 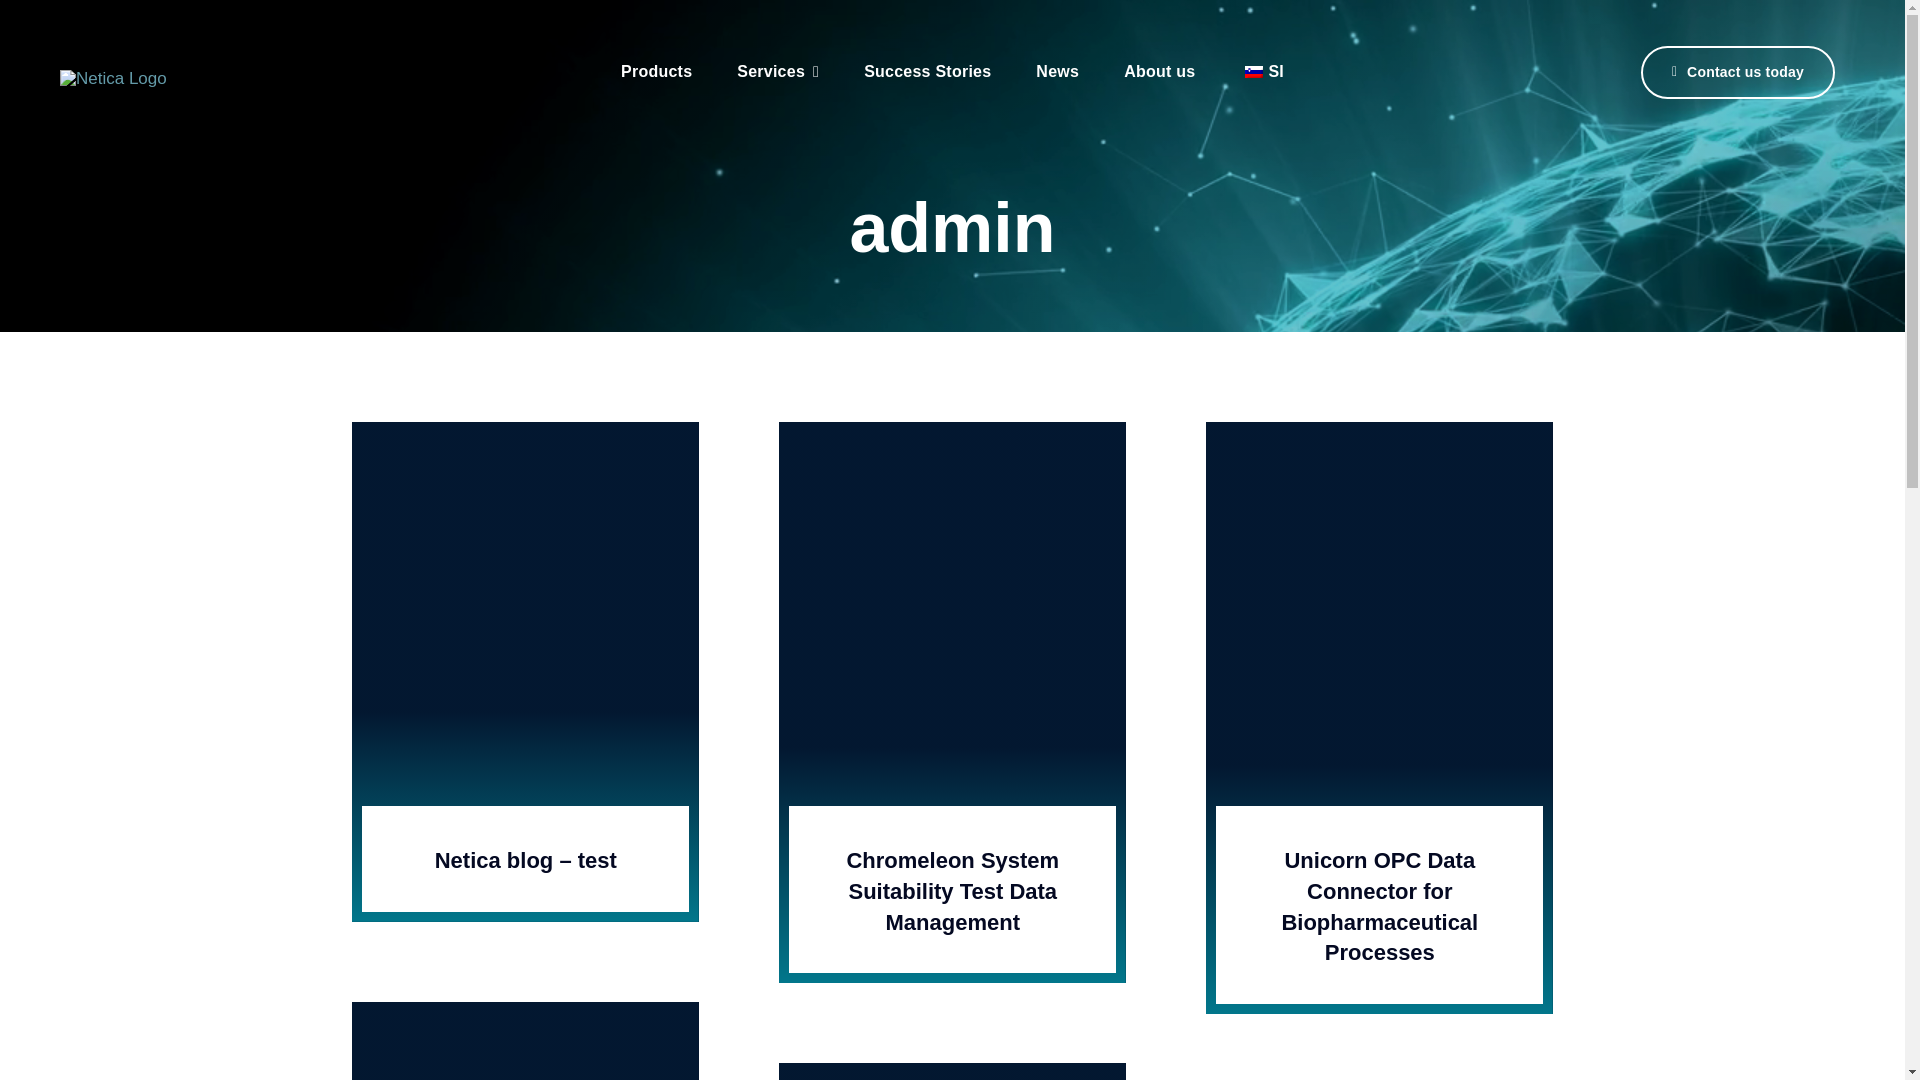 What do you see at coordinates (1262, 72) in the screenshot?
I see `SI` at bounding box center [1262, 72].